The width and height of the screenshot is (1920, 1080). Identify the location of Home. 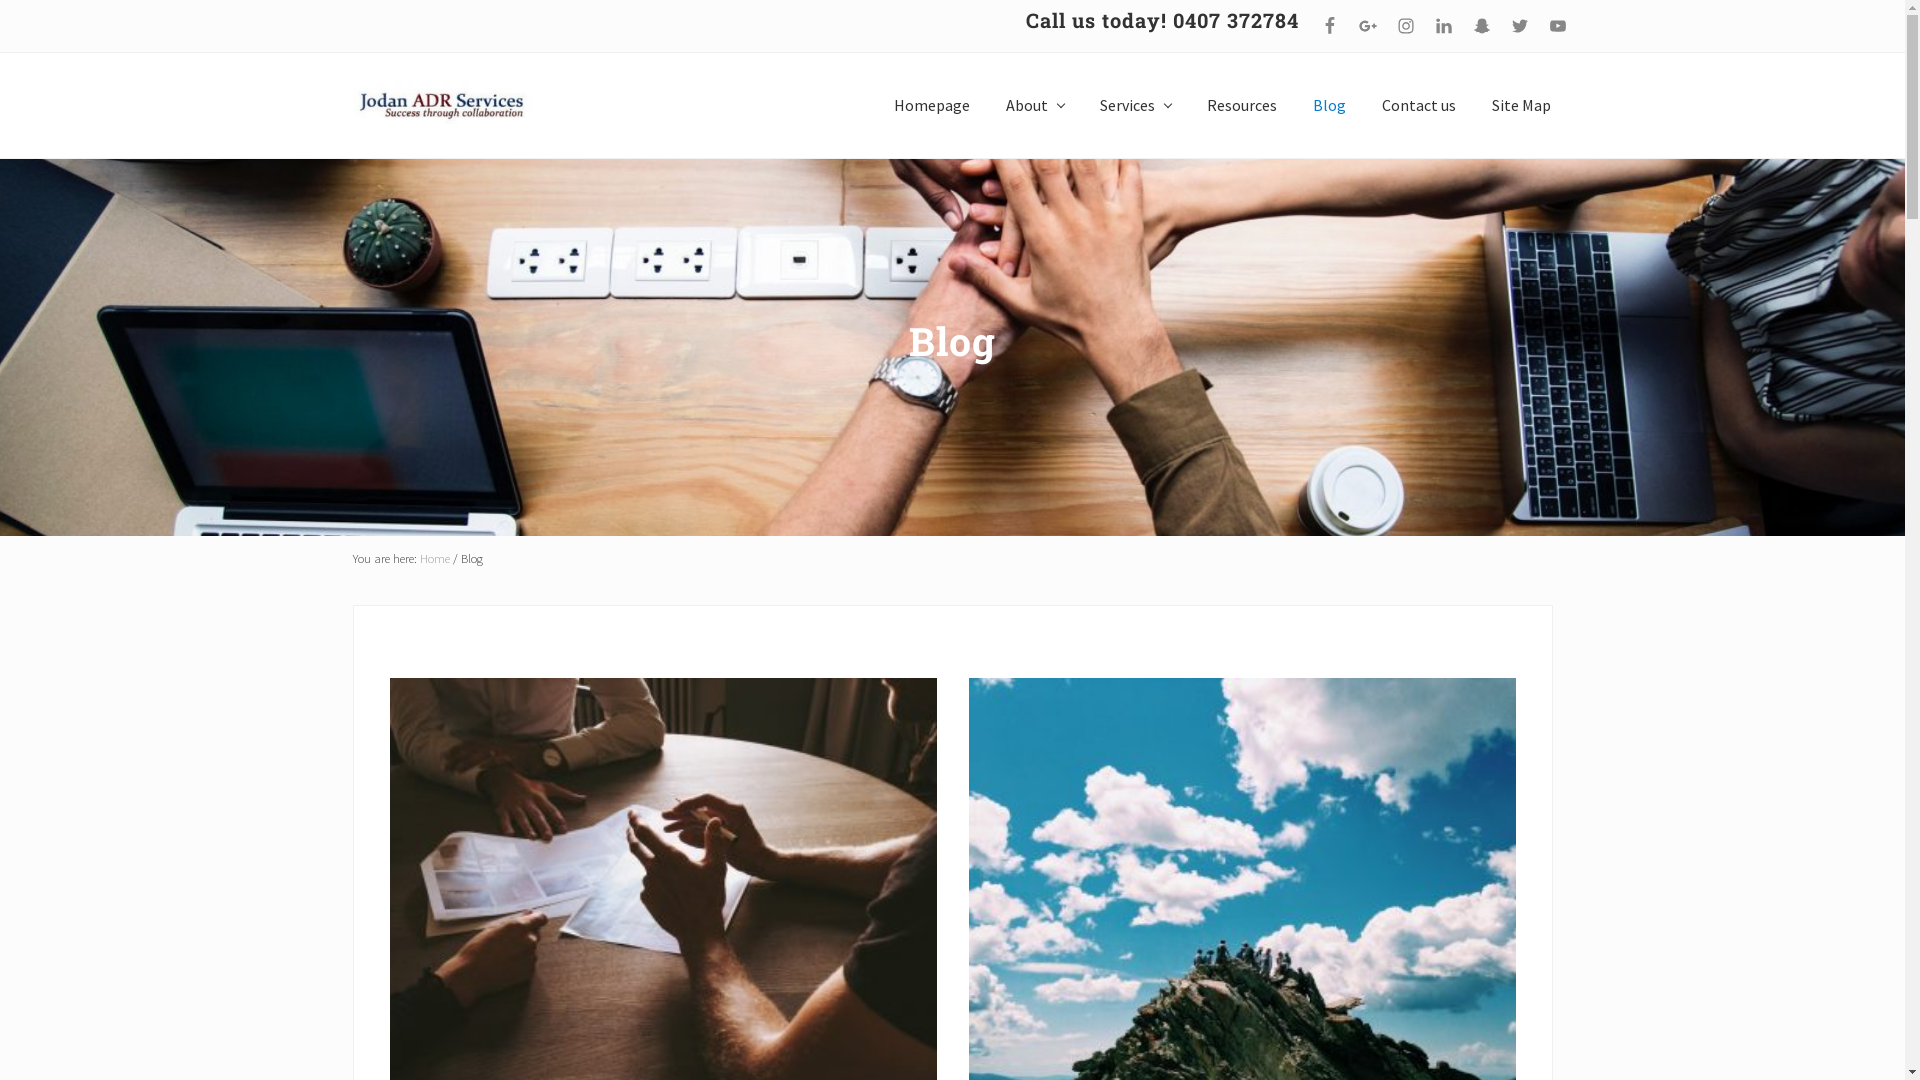
(435, 558).